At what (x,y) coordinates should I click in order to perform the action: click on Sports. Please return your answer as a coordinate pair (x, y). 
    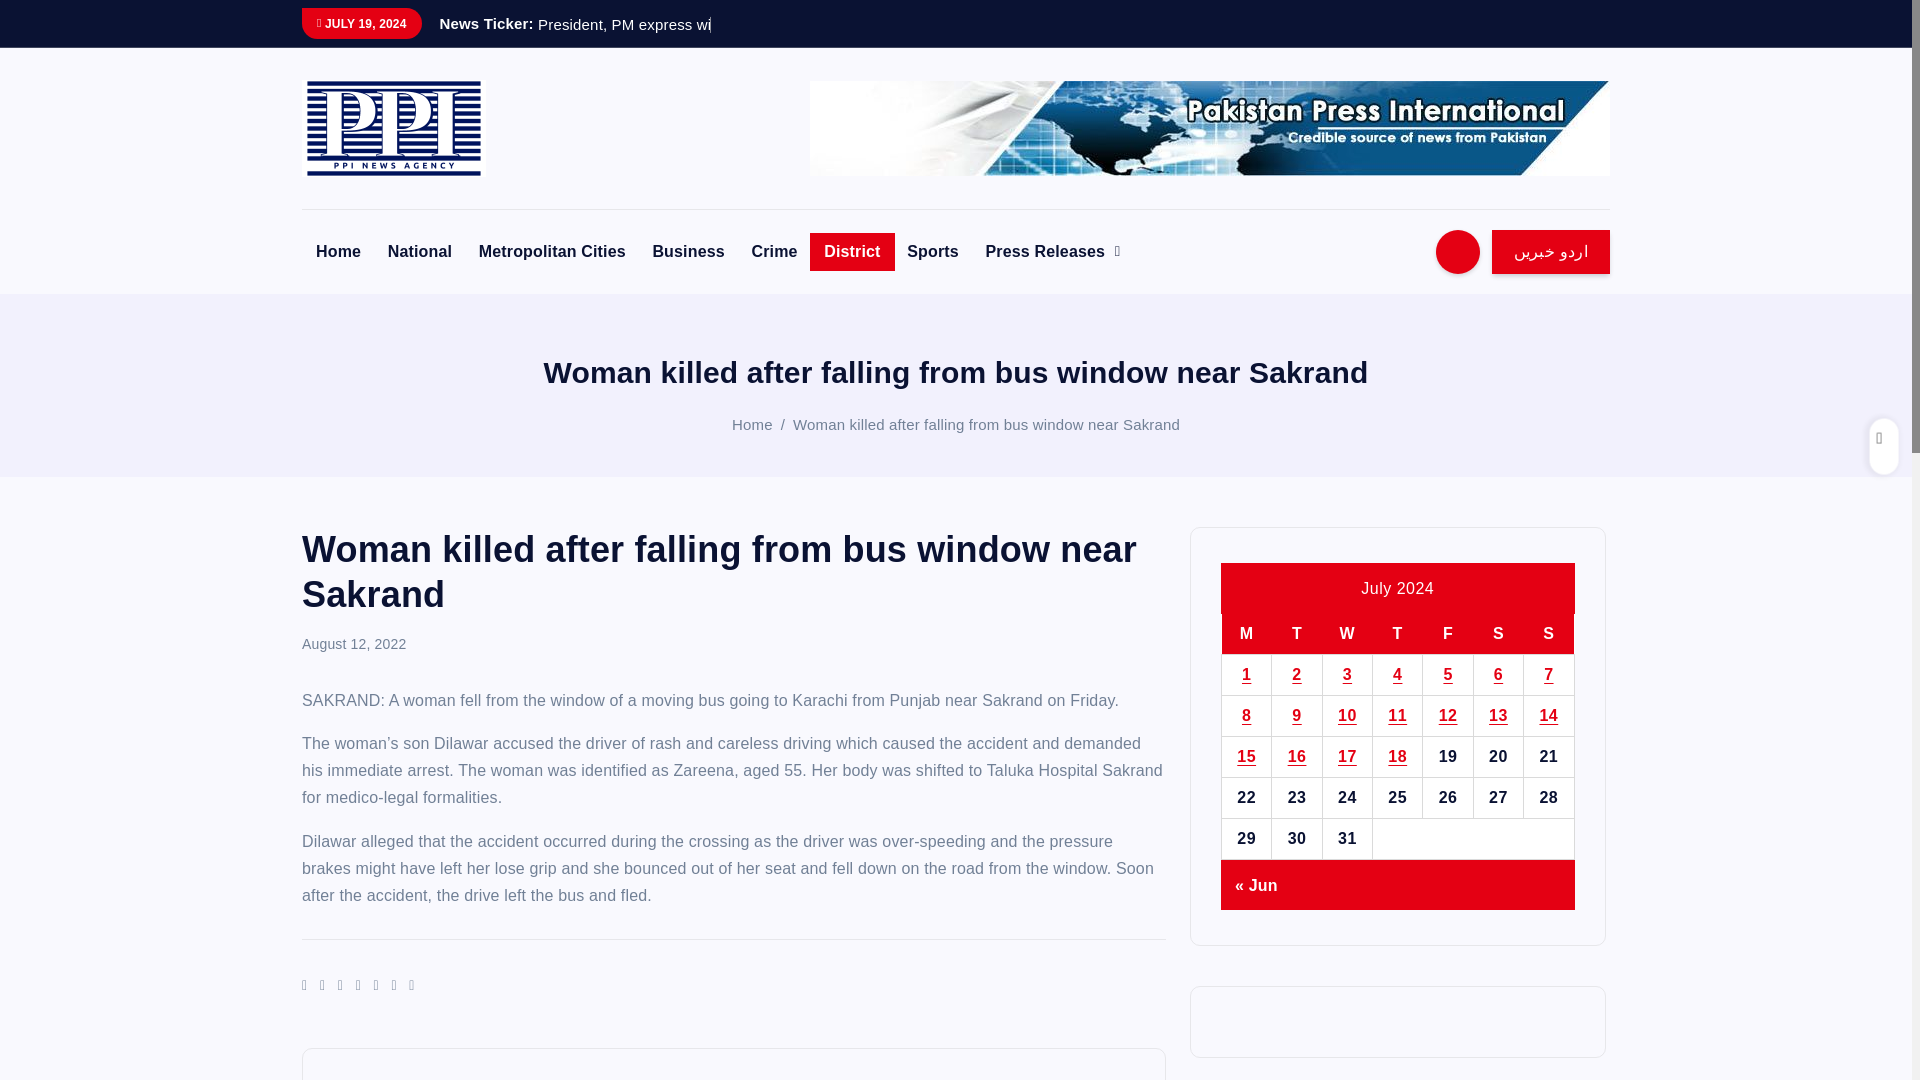
    Looking at the image, I should click on (932, 252).